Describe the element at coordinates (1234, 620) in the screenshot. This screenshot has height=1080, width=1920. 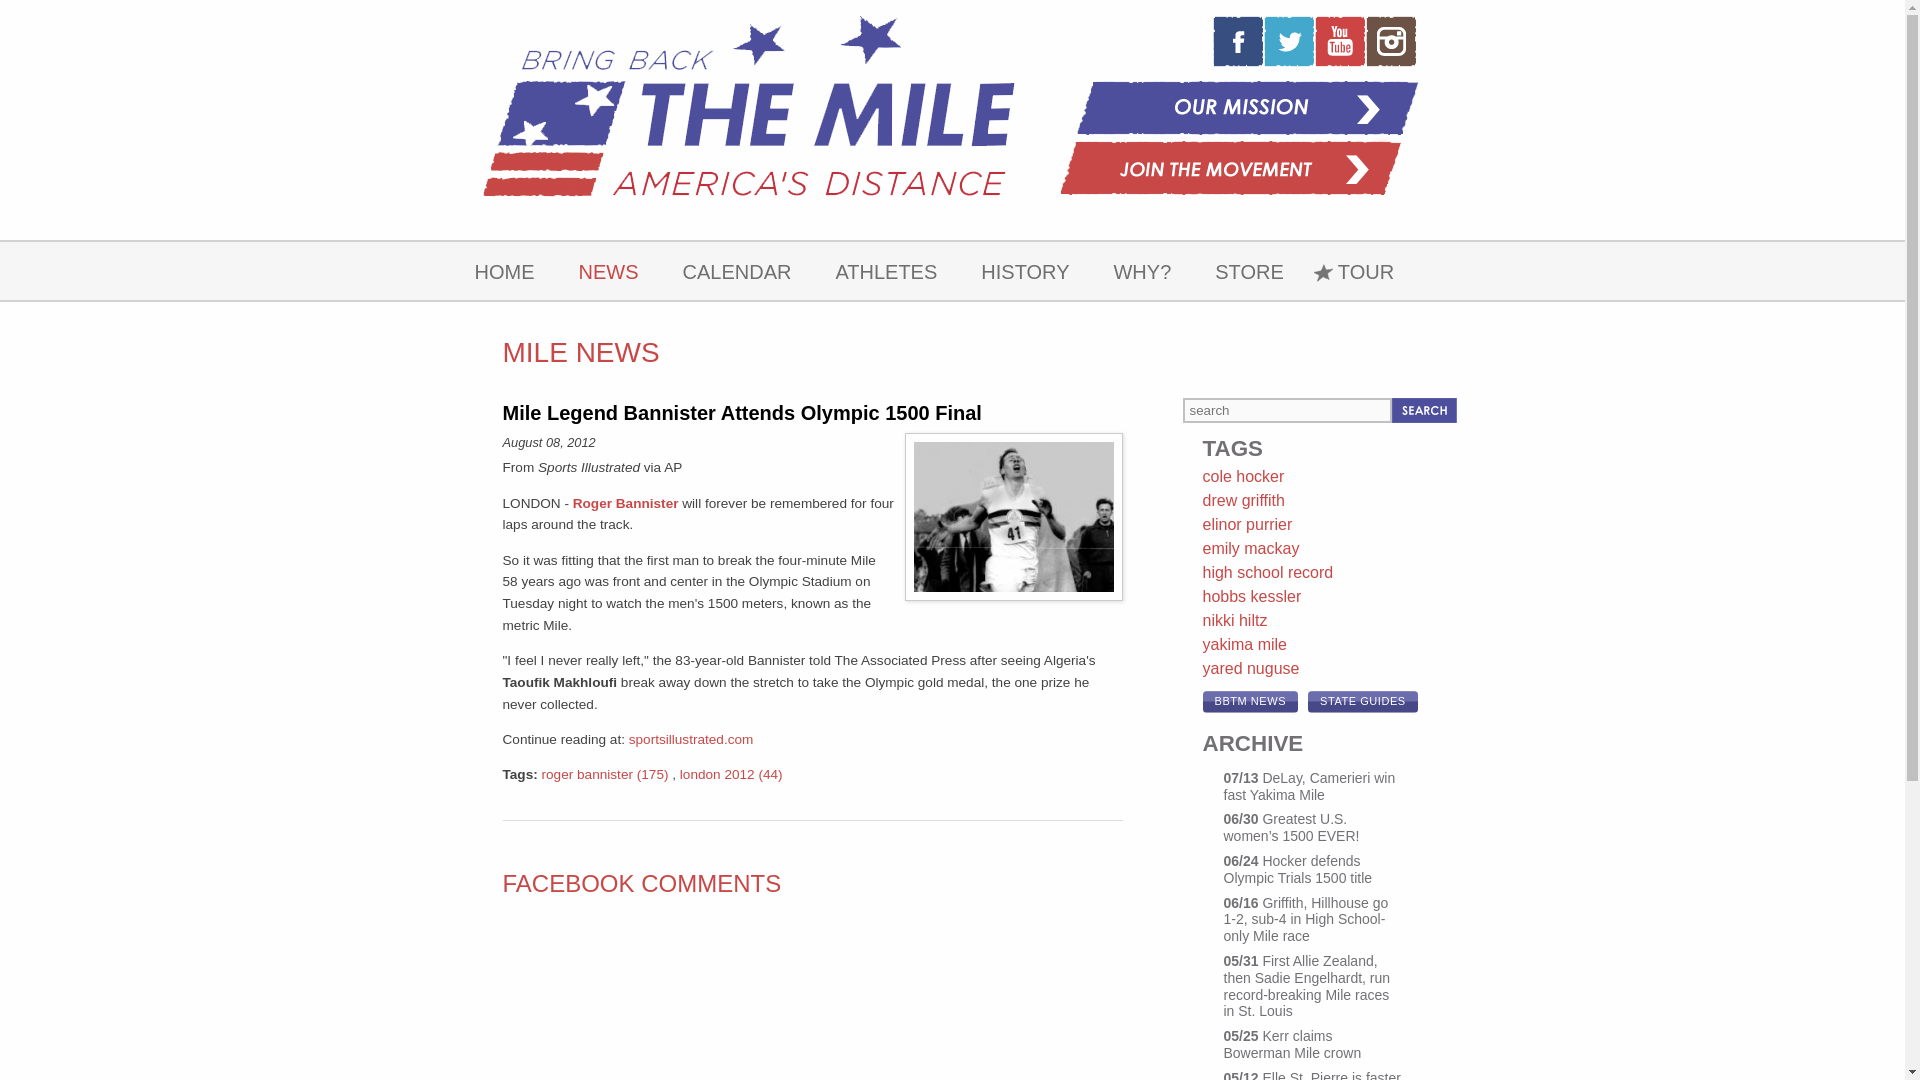
I see `nikki hiltz` at that location.